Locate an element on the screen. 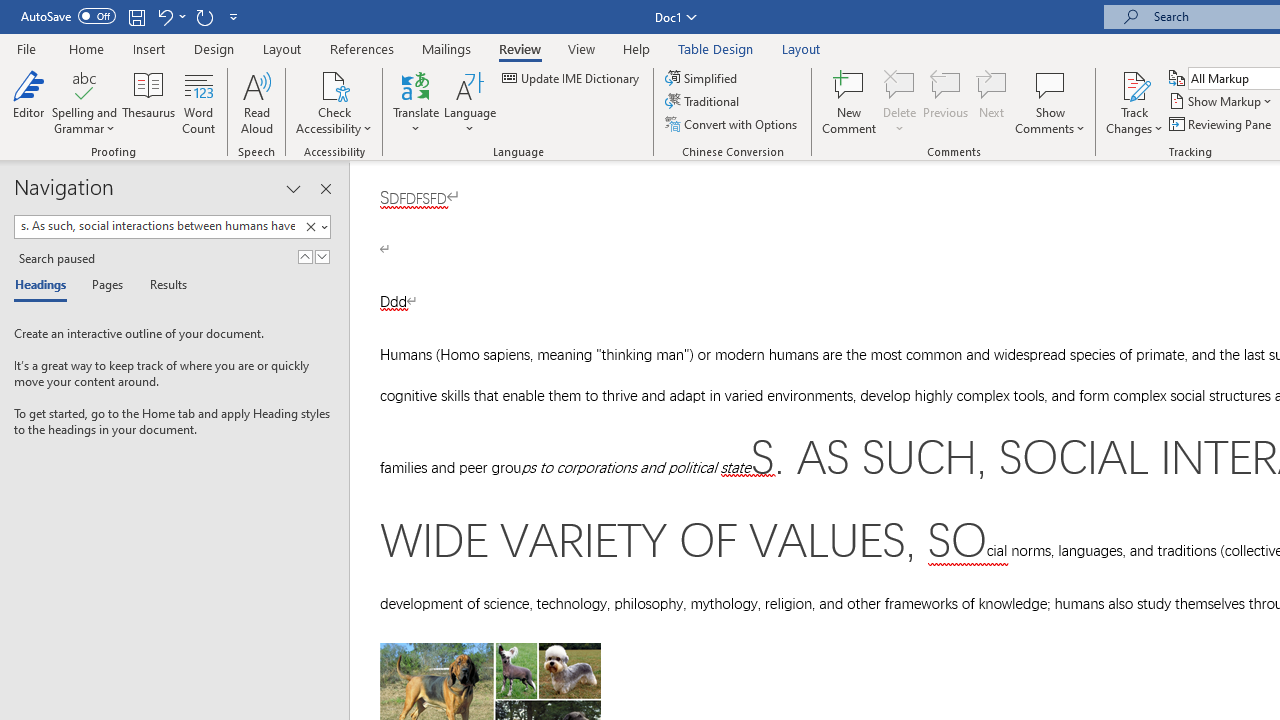 The width and height of the screenshot is (1280, 720). Track Changes is located at coordinates (1134, 102).